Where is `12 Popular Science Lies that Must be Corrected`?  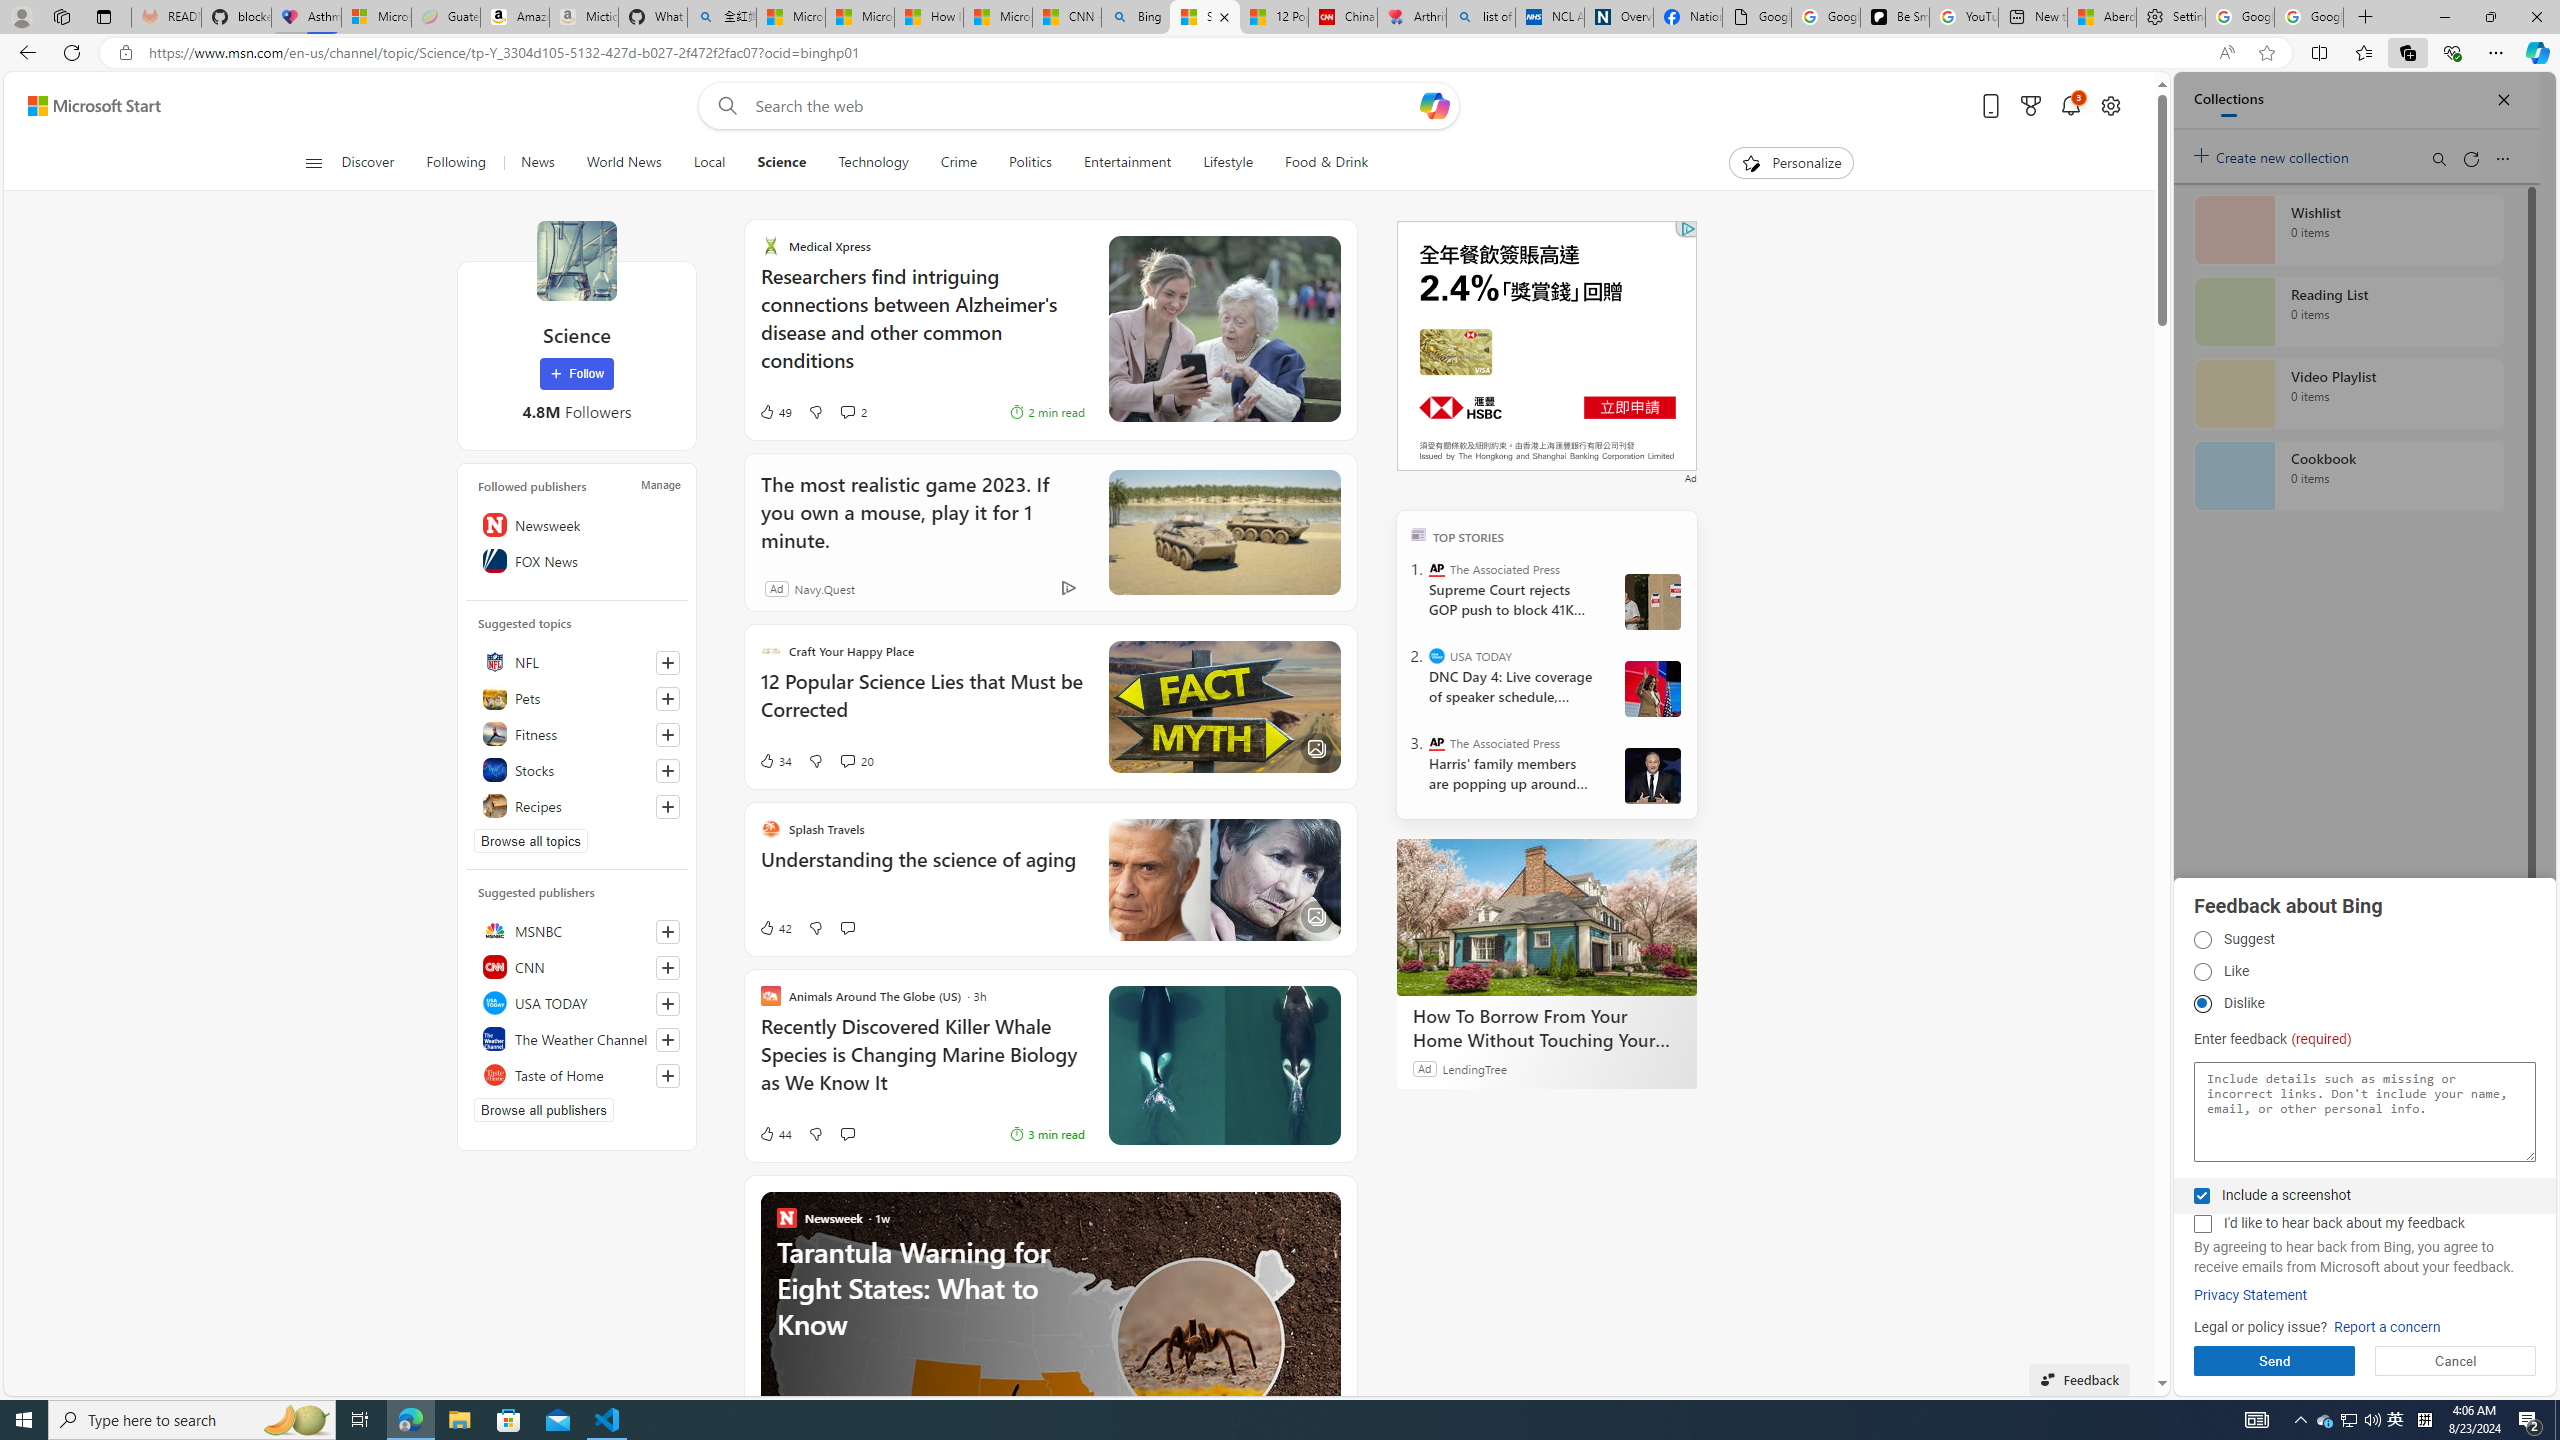 12 Popular Science Lies that Must be Corrected is located at coordinates (1273, 17).